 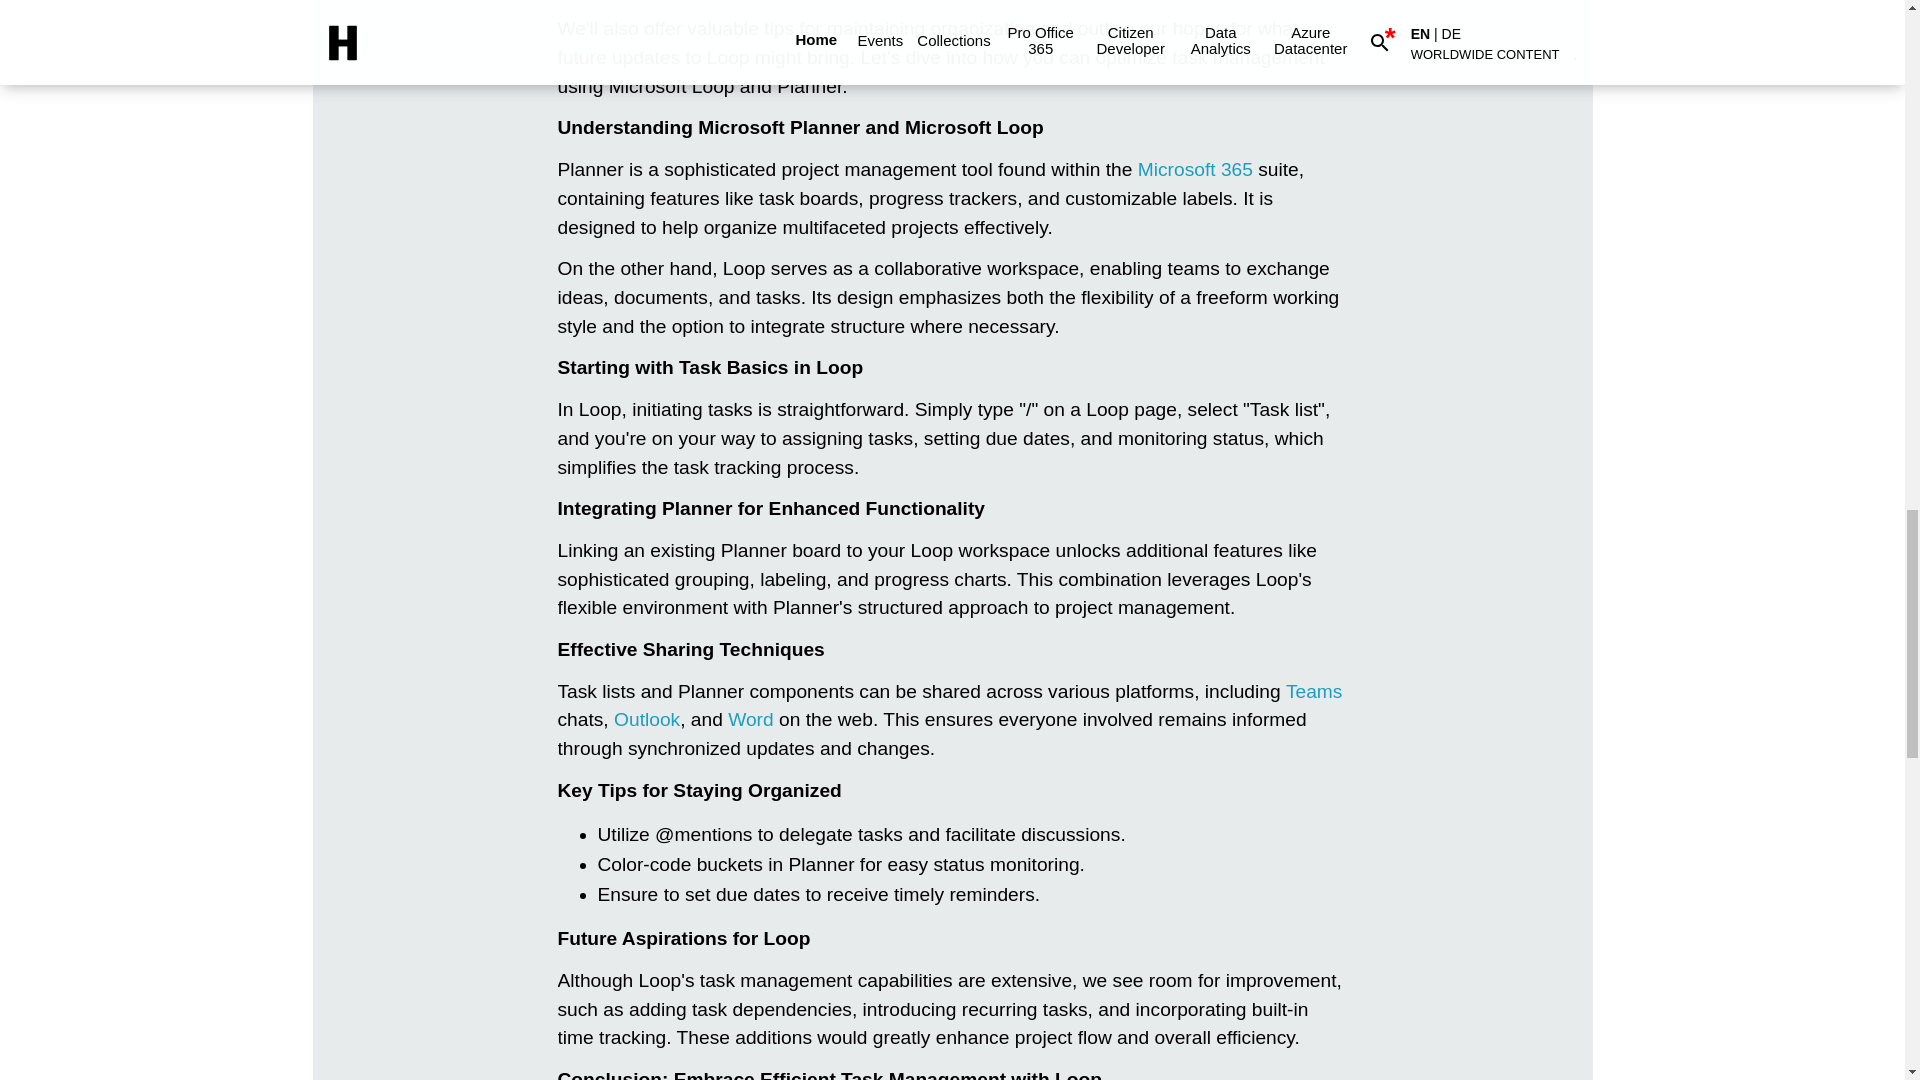 I want to click on Microsoft 365, so click(x=1196, y=169).